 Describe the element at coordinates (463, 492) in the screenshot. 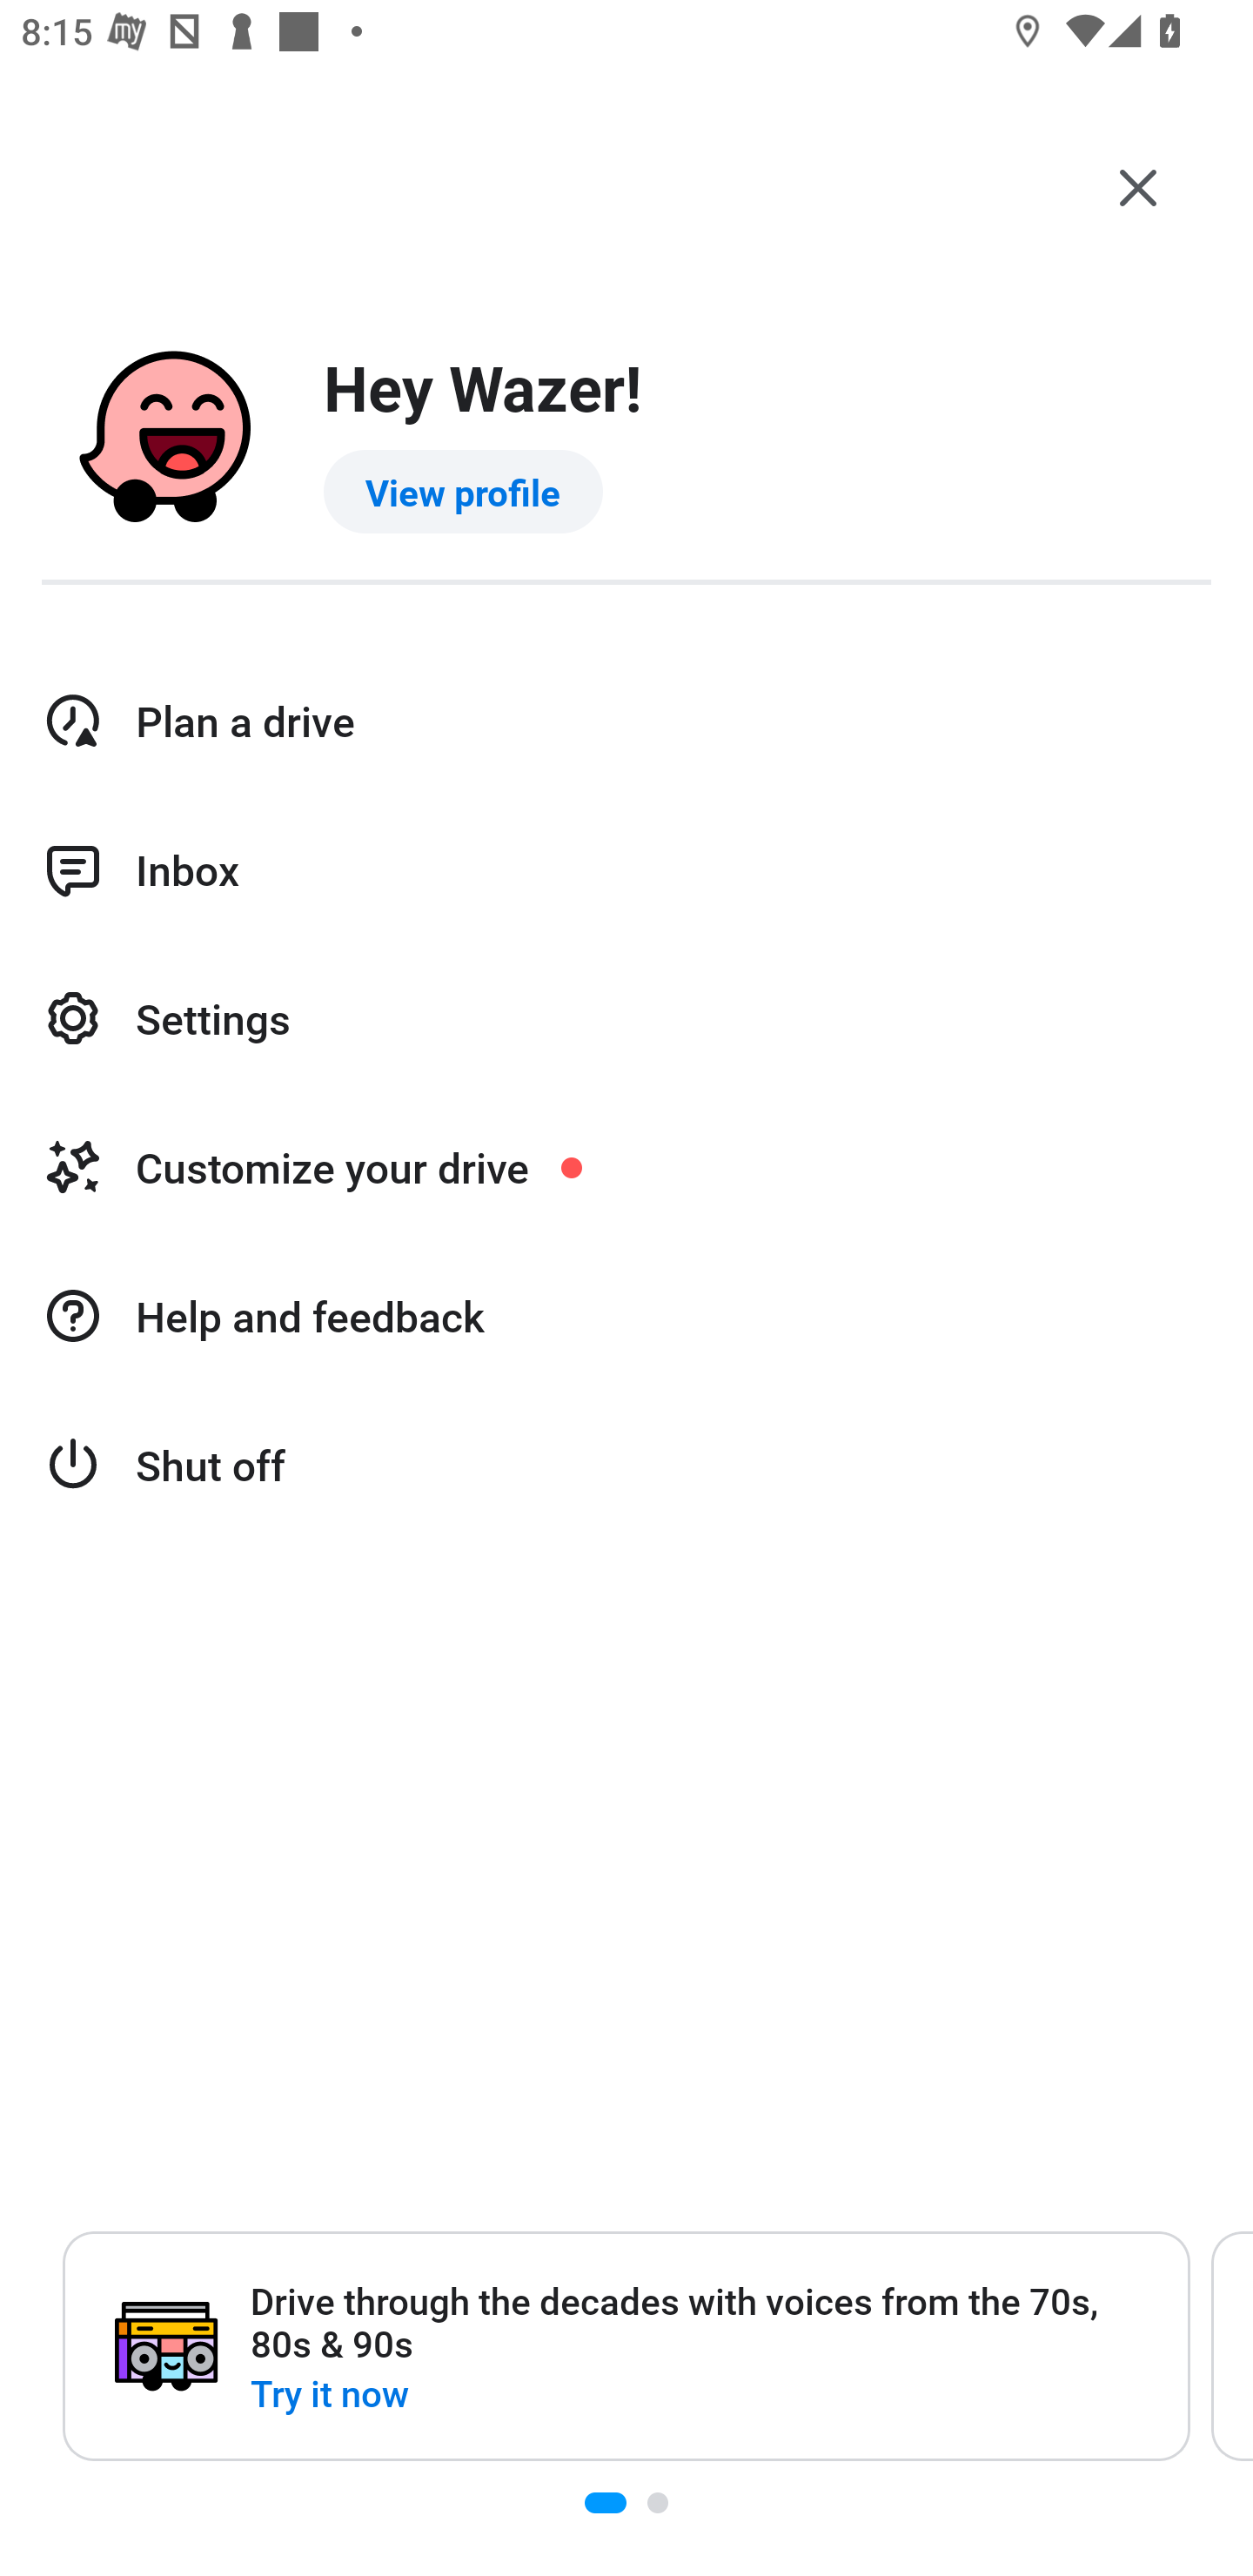

I see `View profile` at that location.